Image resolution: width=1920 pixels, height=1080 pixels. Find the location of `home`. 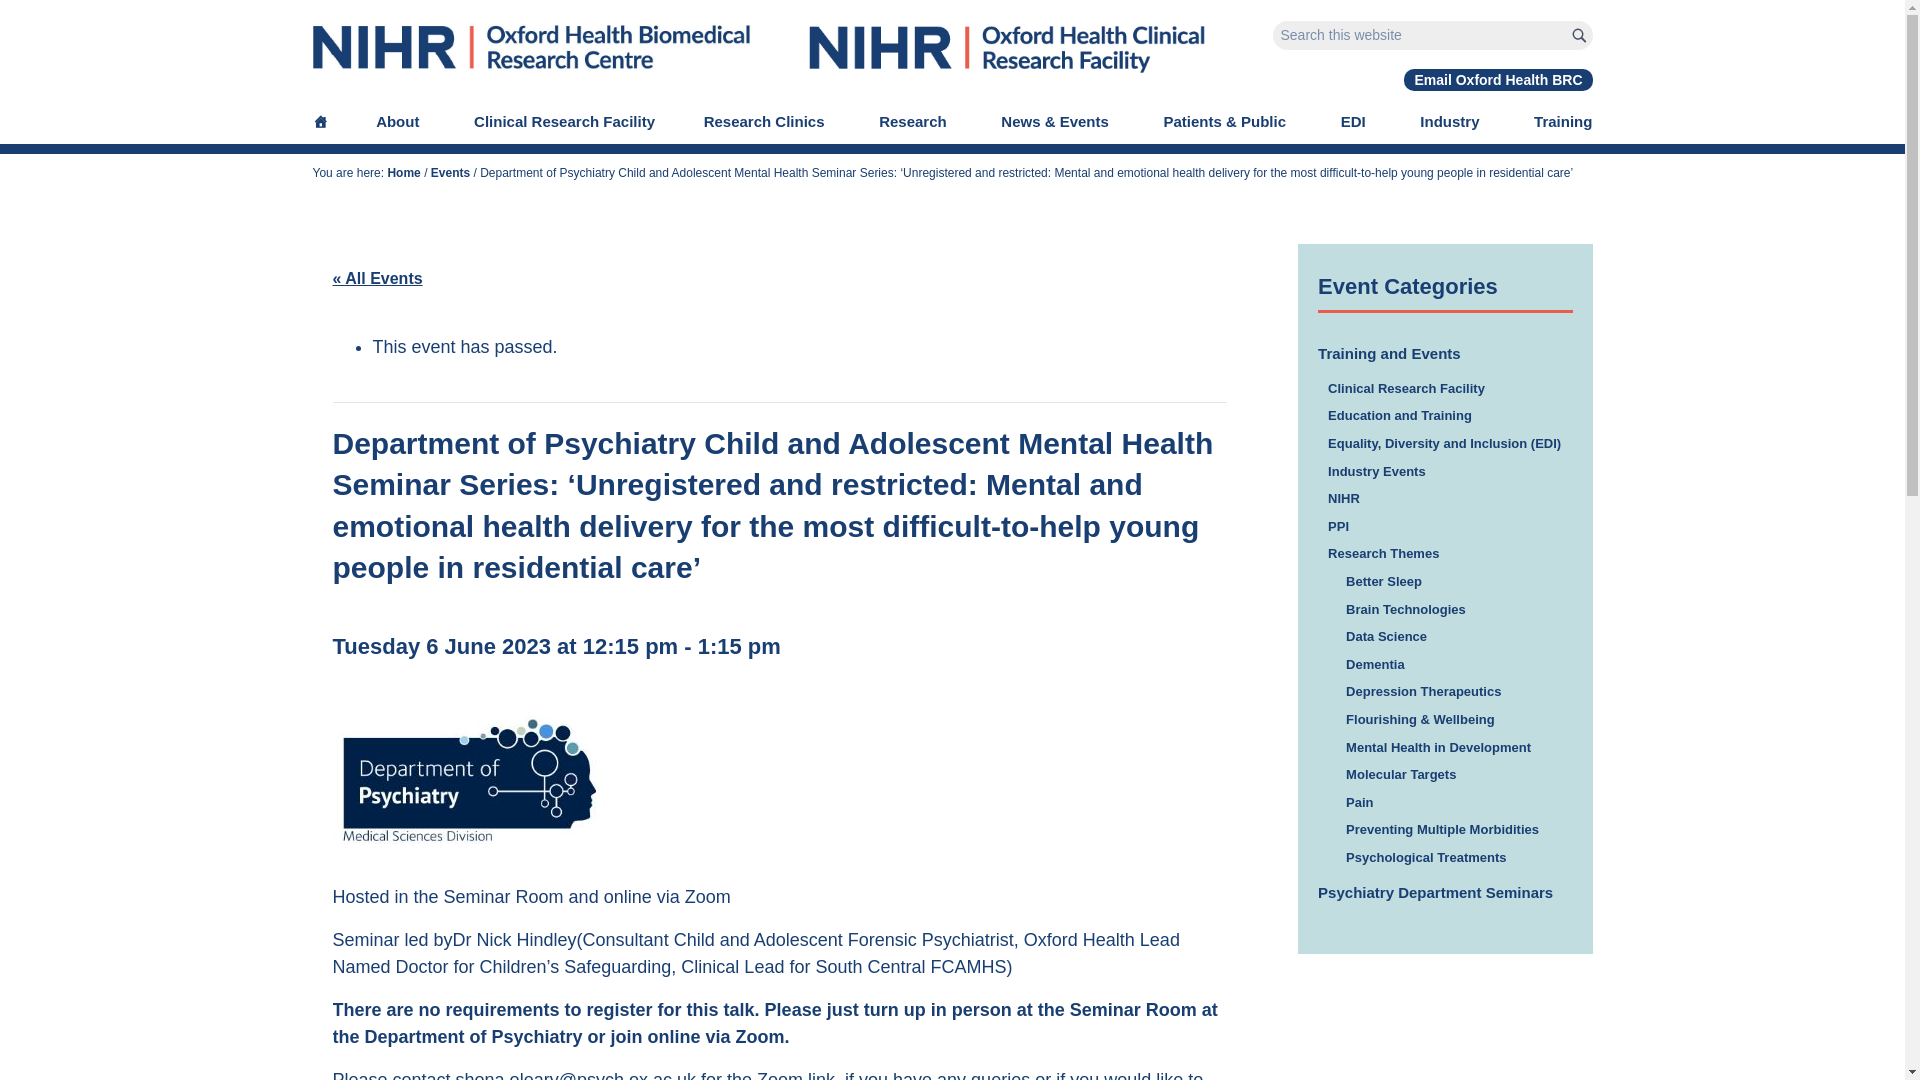

home is located at coordinates (532, 68).